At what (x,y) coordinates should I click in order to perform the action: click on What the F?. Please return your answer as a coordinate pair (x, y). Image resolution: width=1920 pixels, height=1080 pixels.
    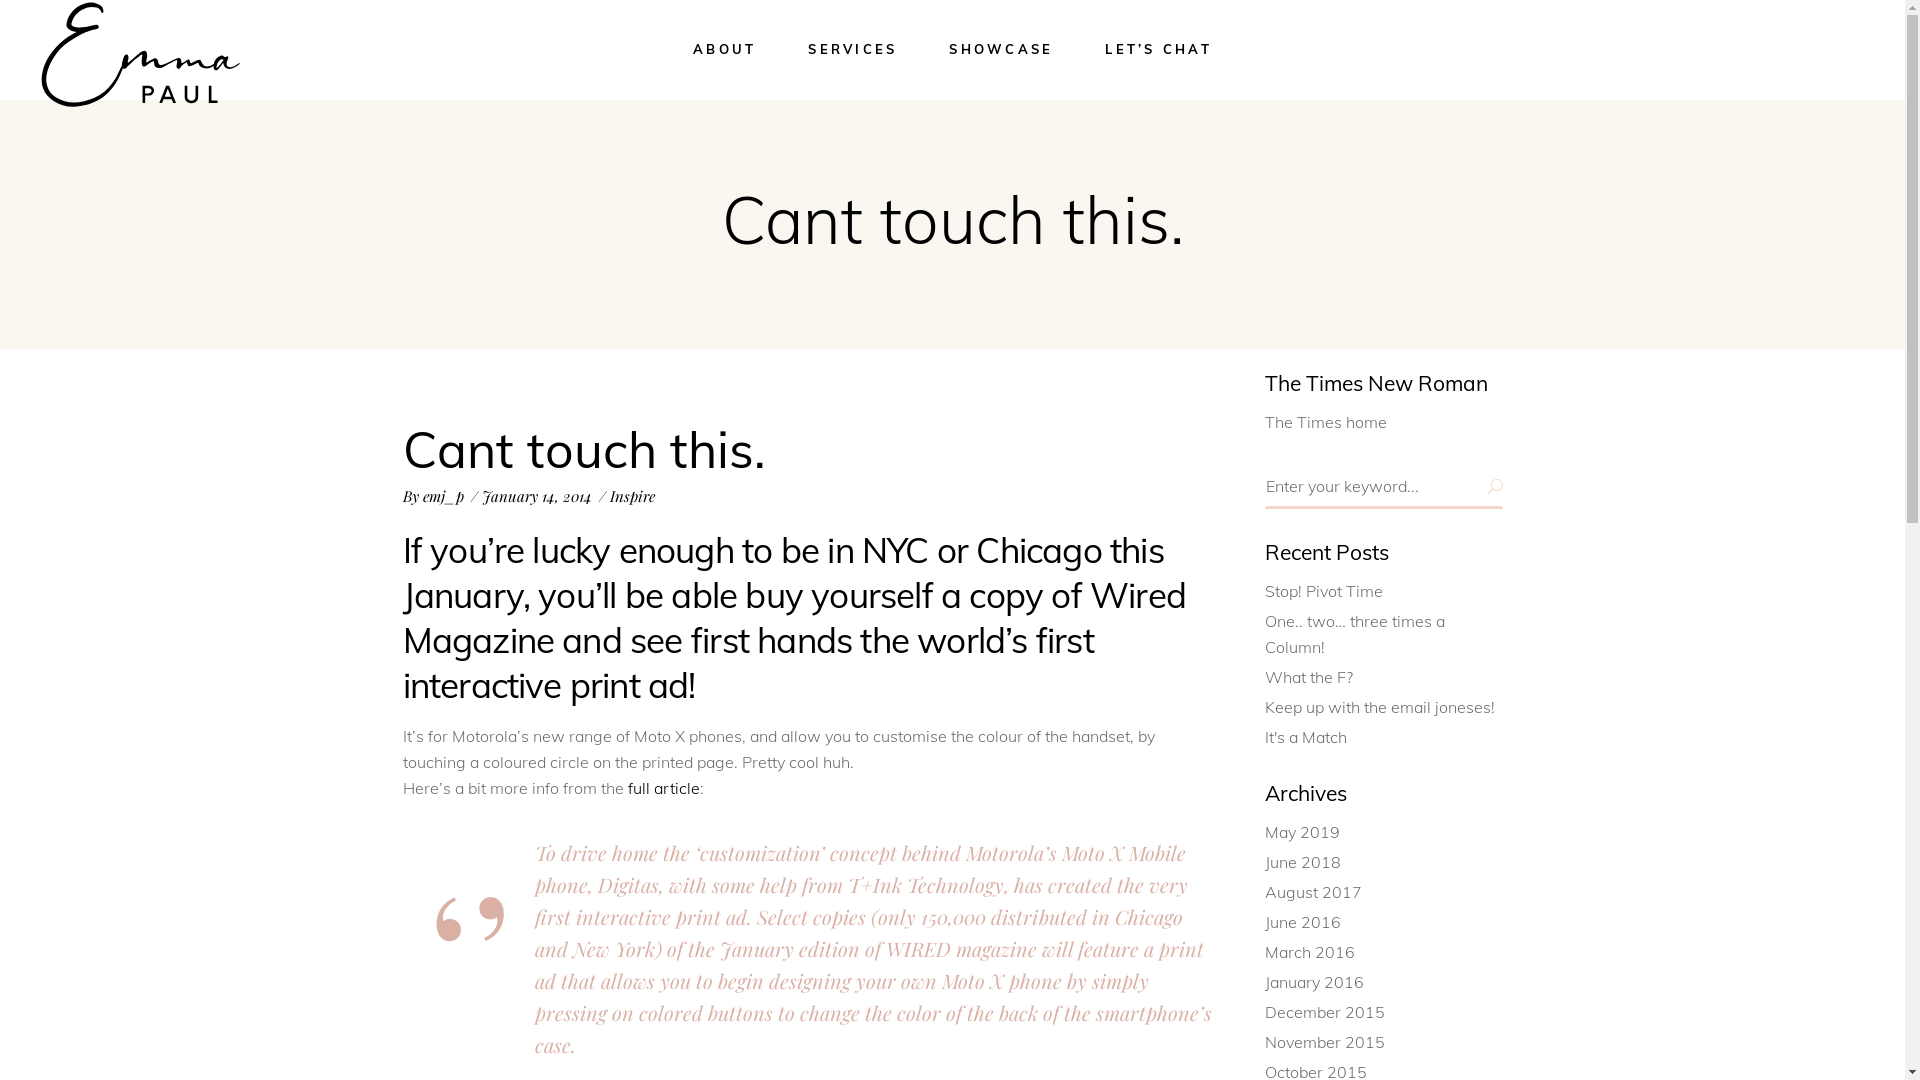
    Looking at the image, I should click on (1309, 677).